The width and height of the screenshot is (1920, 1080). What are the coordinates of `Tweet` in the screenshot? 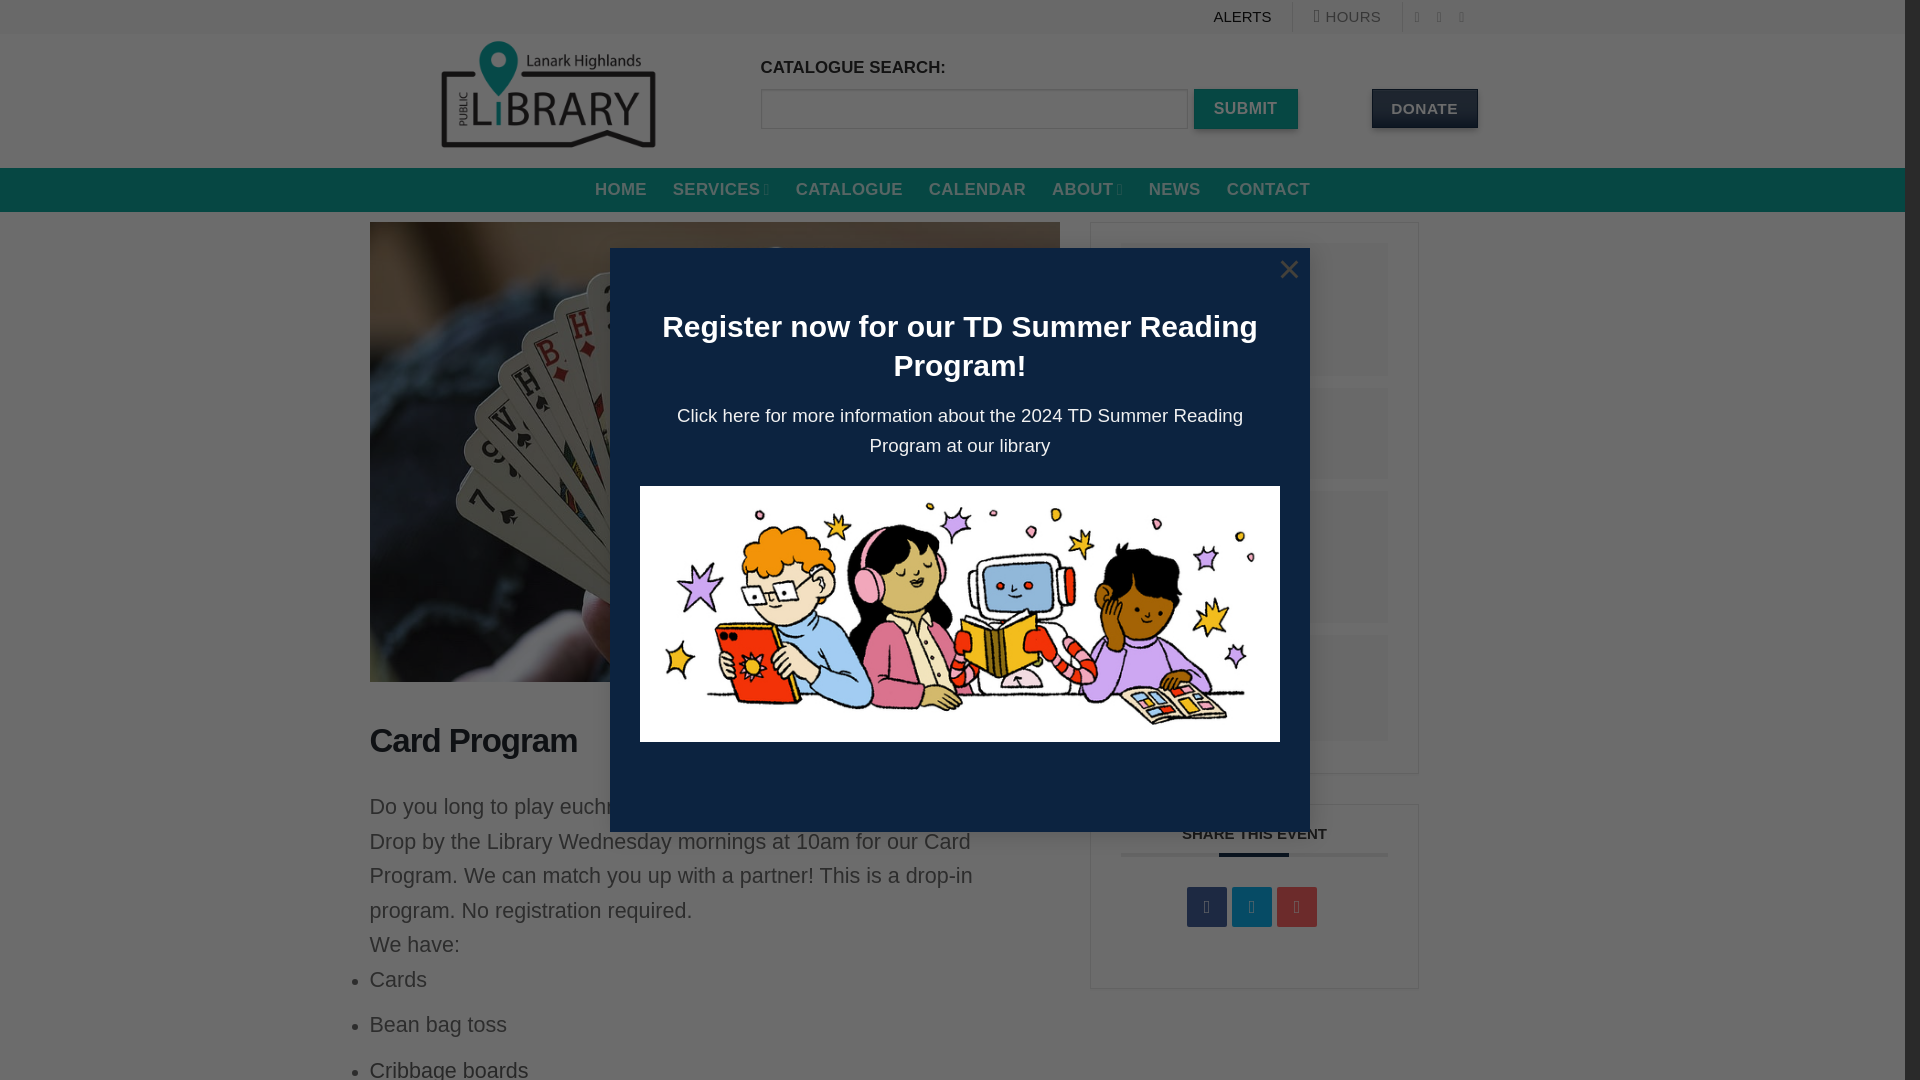 It's located at (1252, 906).